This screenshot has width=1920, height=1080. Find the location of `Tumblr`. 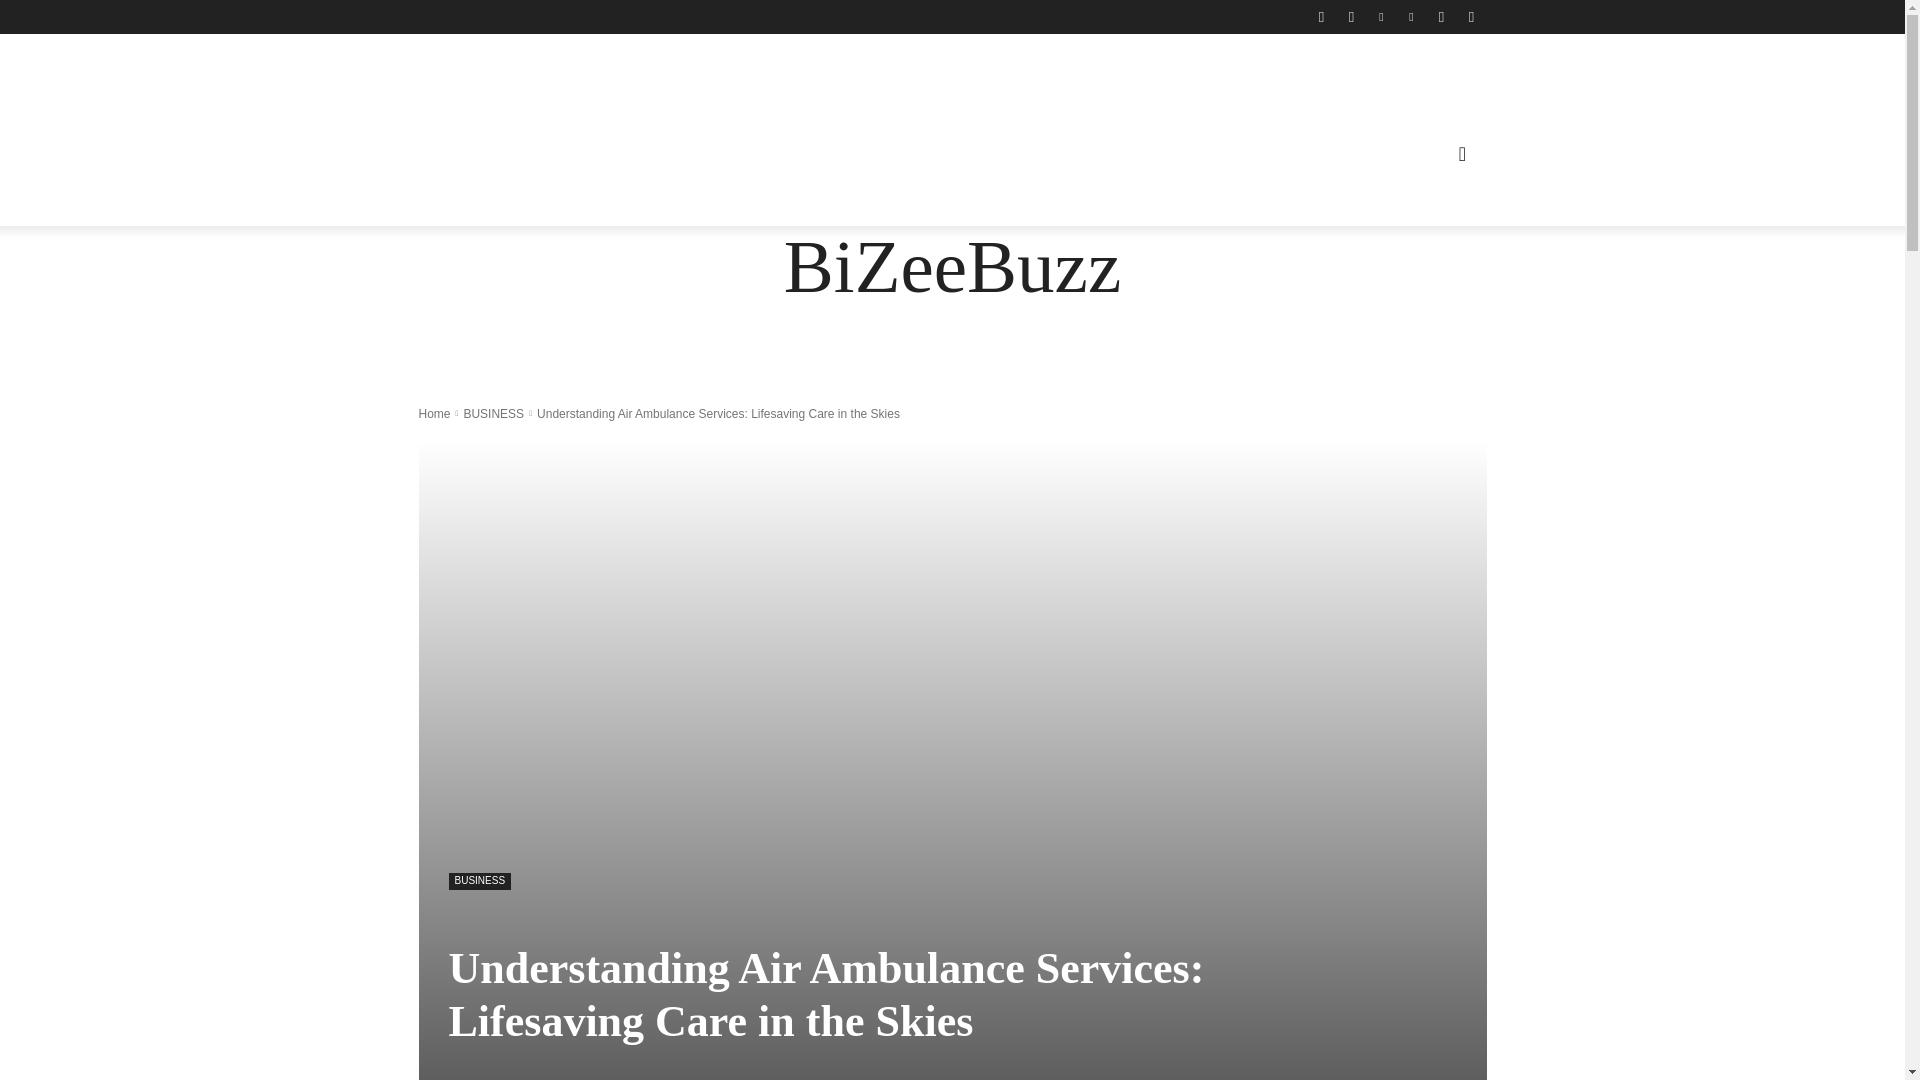

Tumblr is located at coordinates (1440, 17).